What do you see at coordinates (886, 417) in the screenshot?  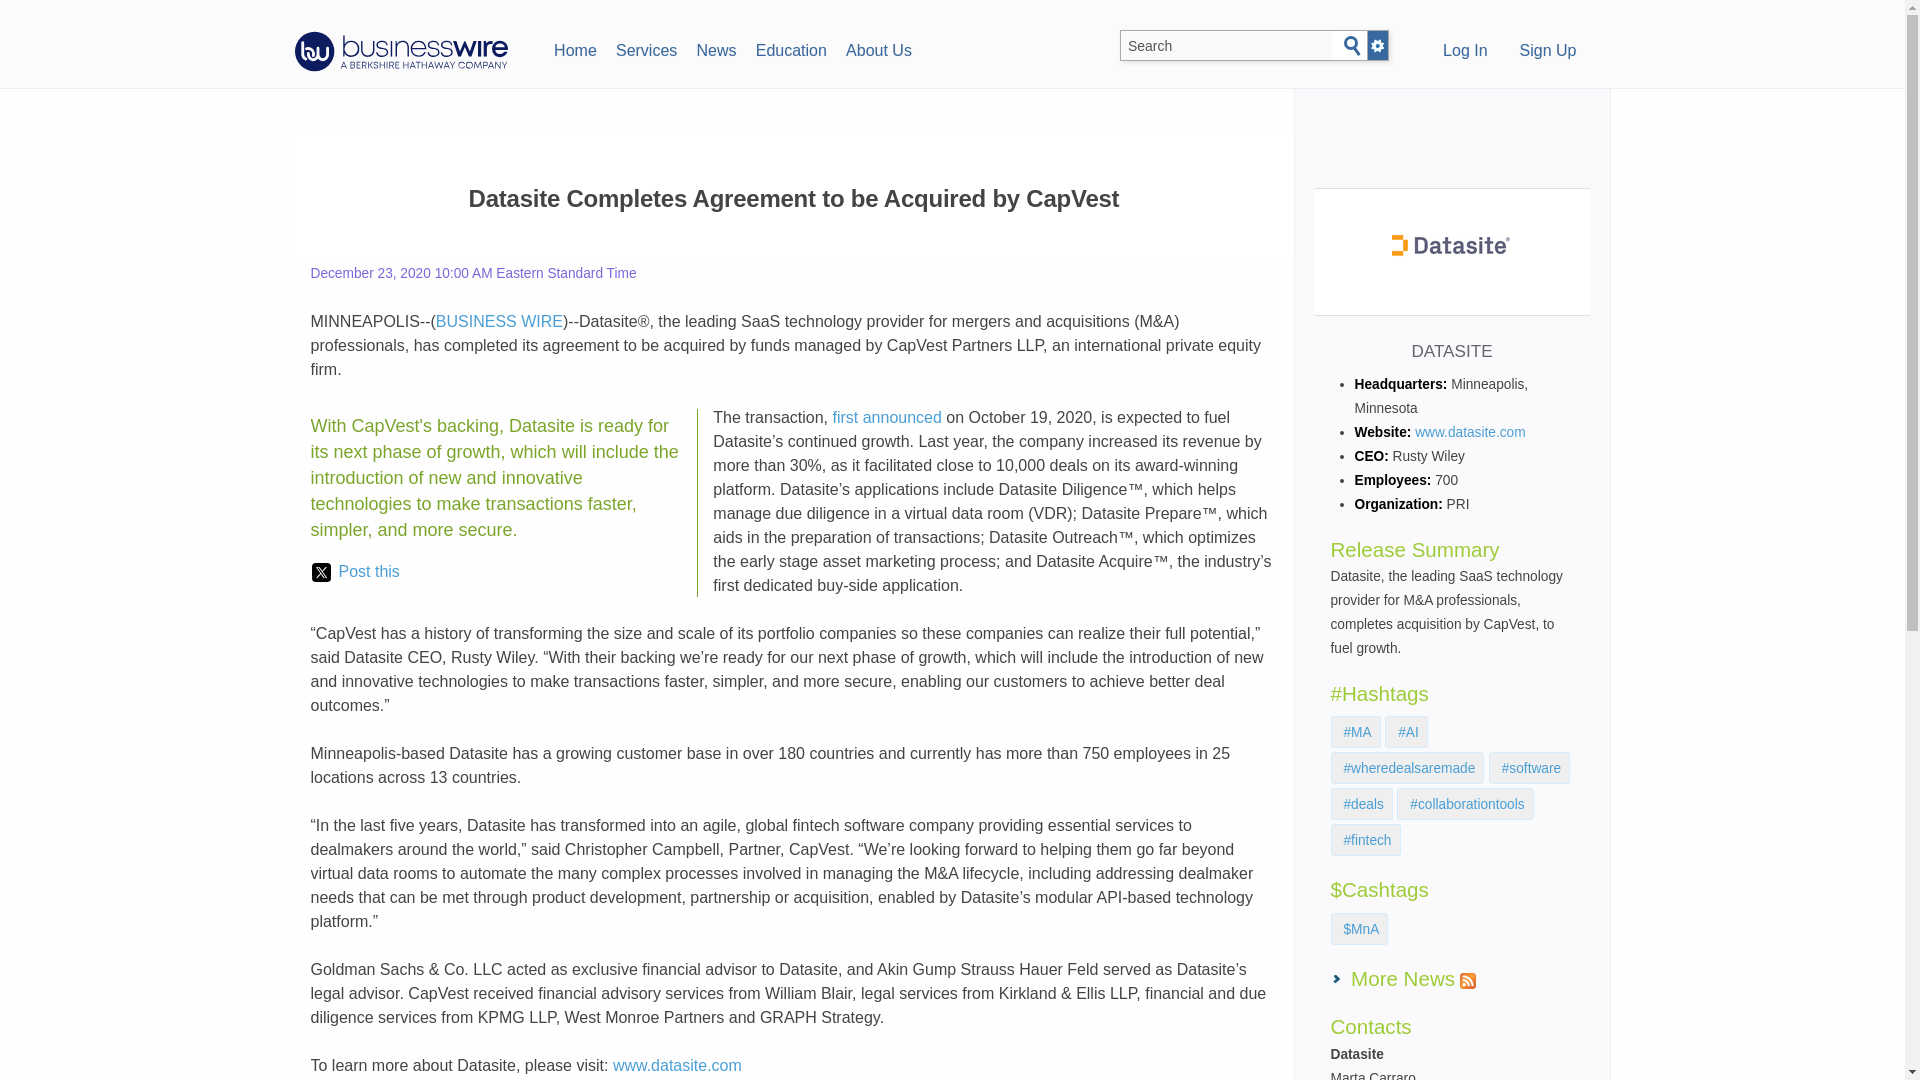 I see `first announced` at bounding box center [886, 417].